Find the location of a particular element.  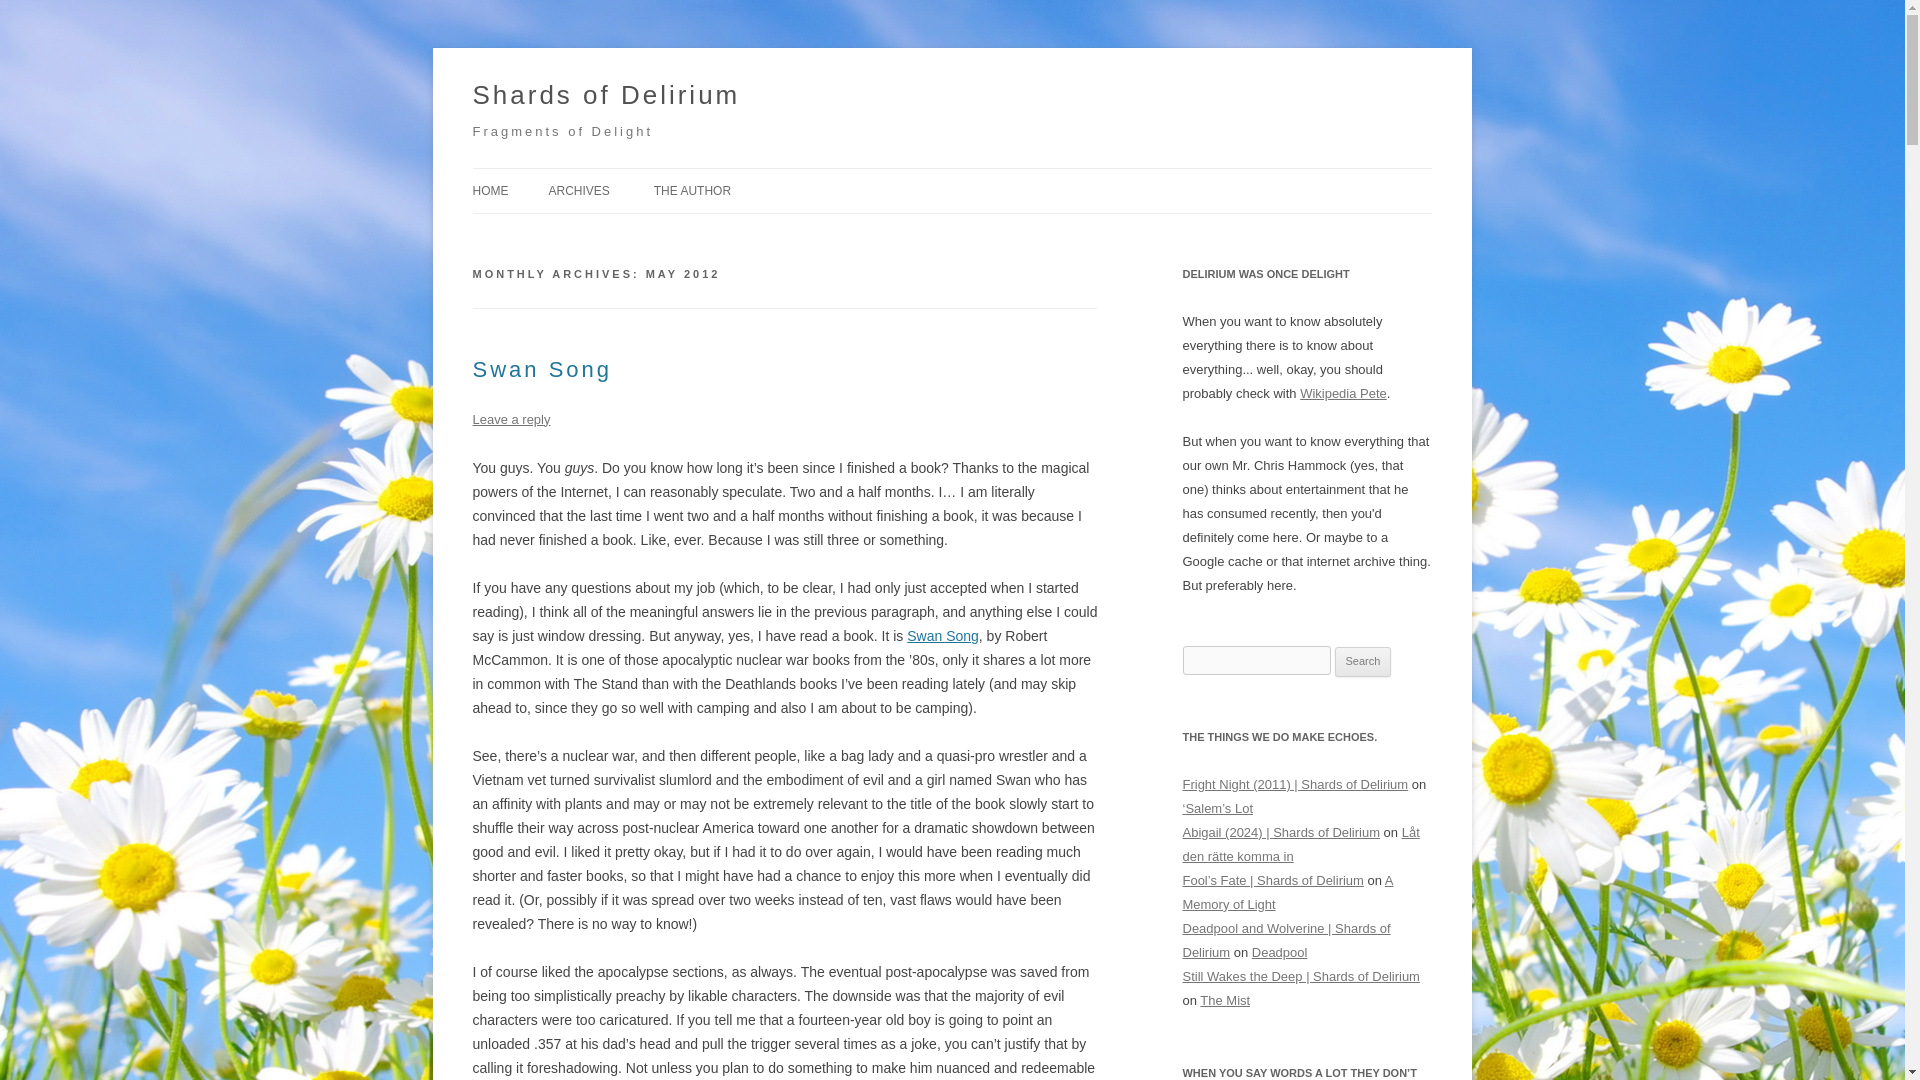

THE AUTHOR is located at coordinates (692, 190).